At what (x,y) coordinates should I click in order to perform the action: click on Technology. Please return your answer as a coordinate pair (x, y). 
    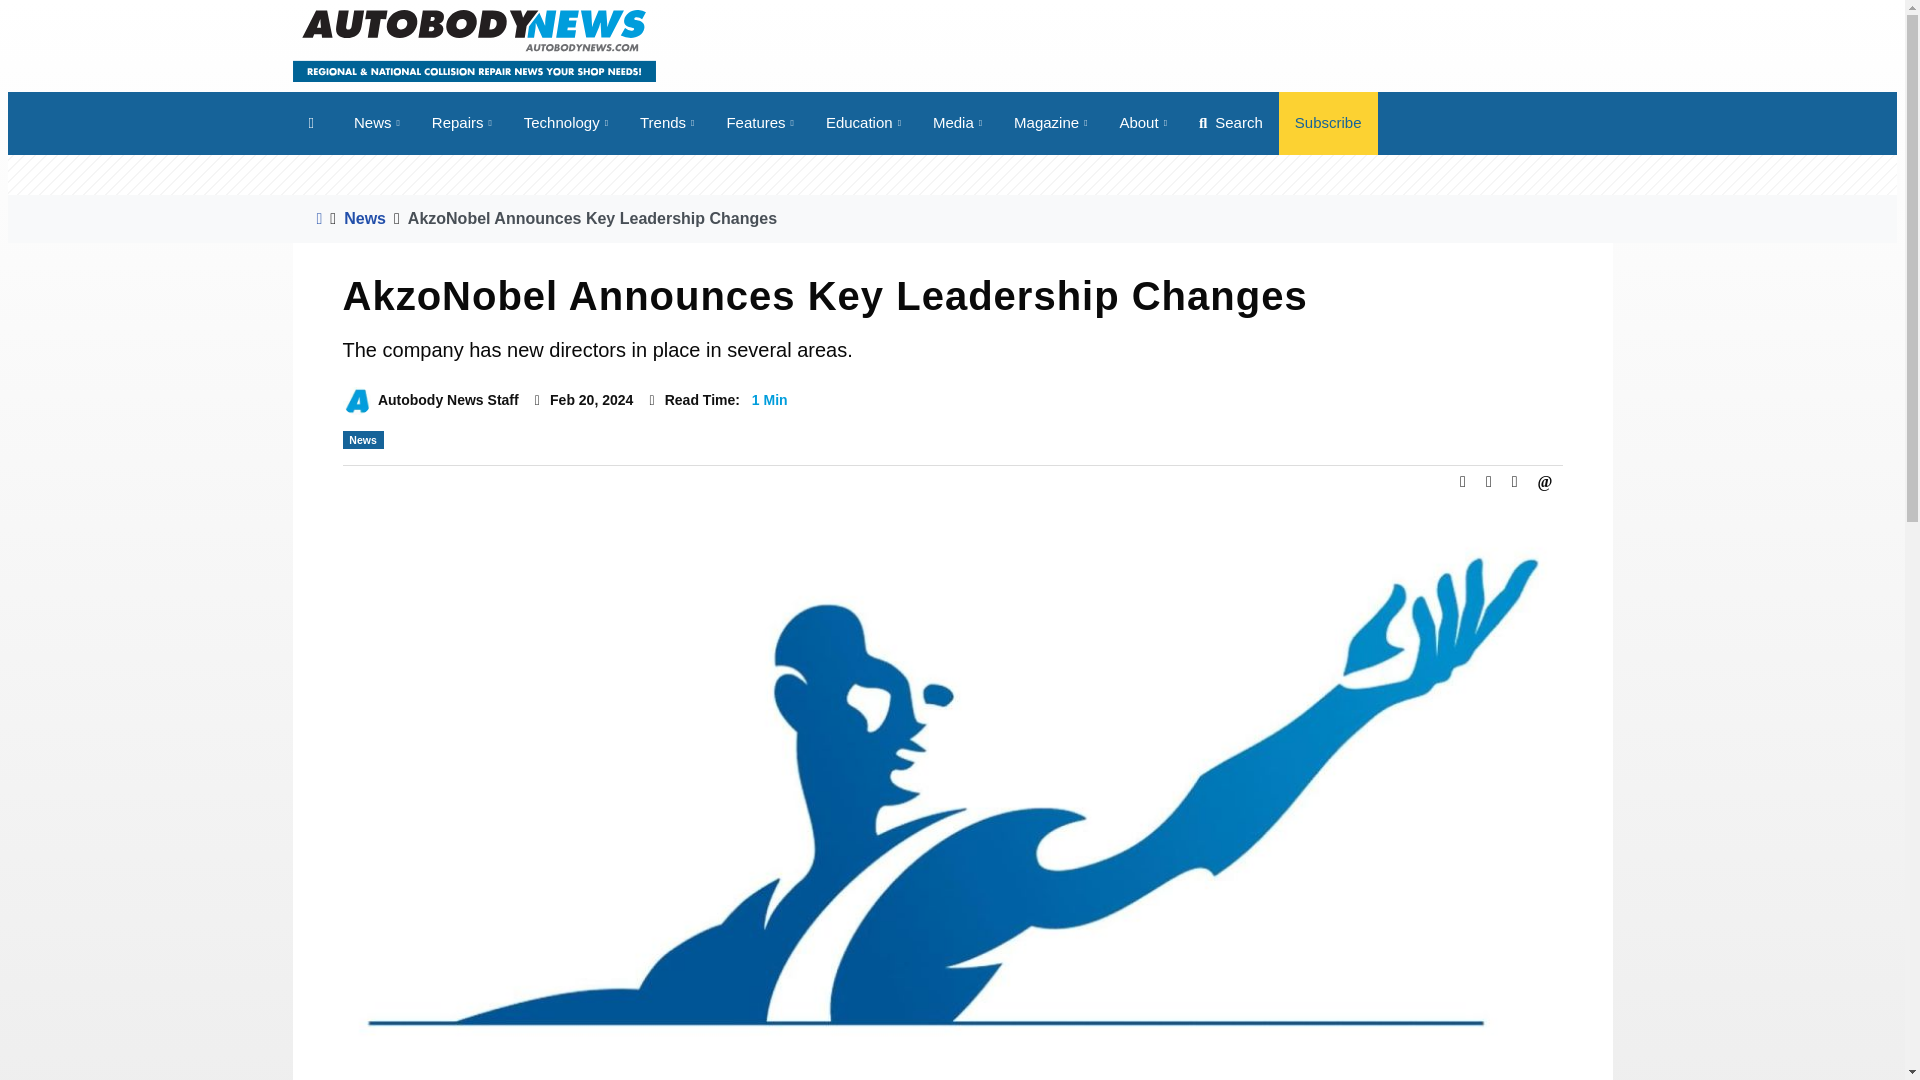
    Looking at the image, I should click on (566, 123).